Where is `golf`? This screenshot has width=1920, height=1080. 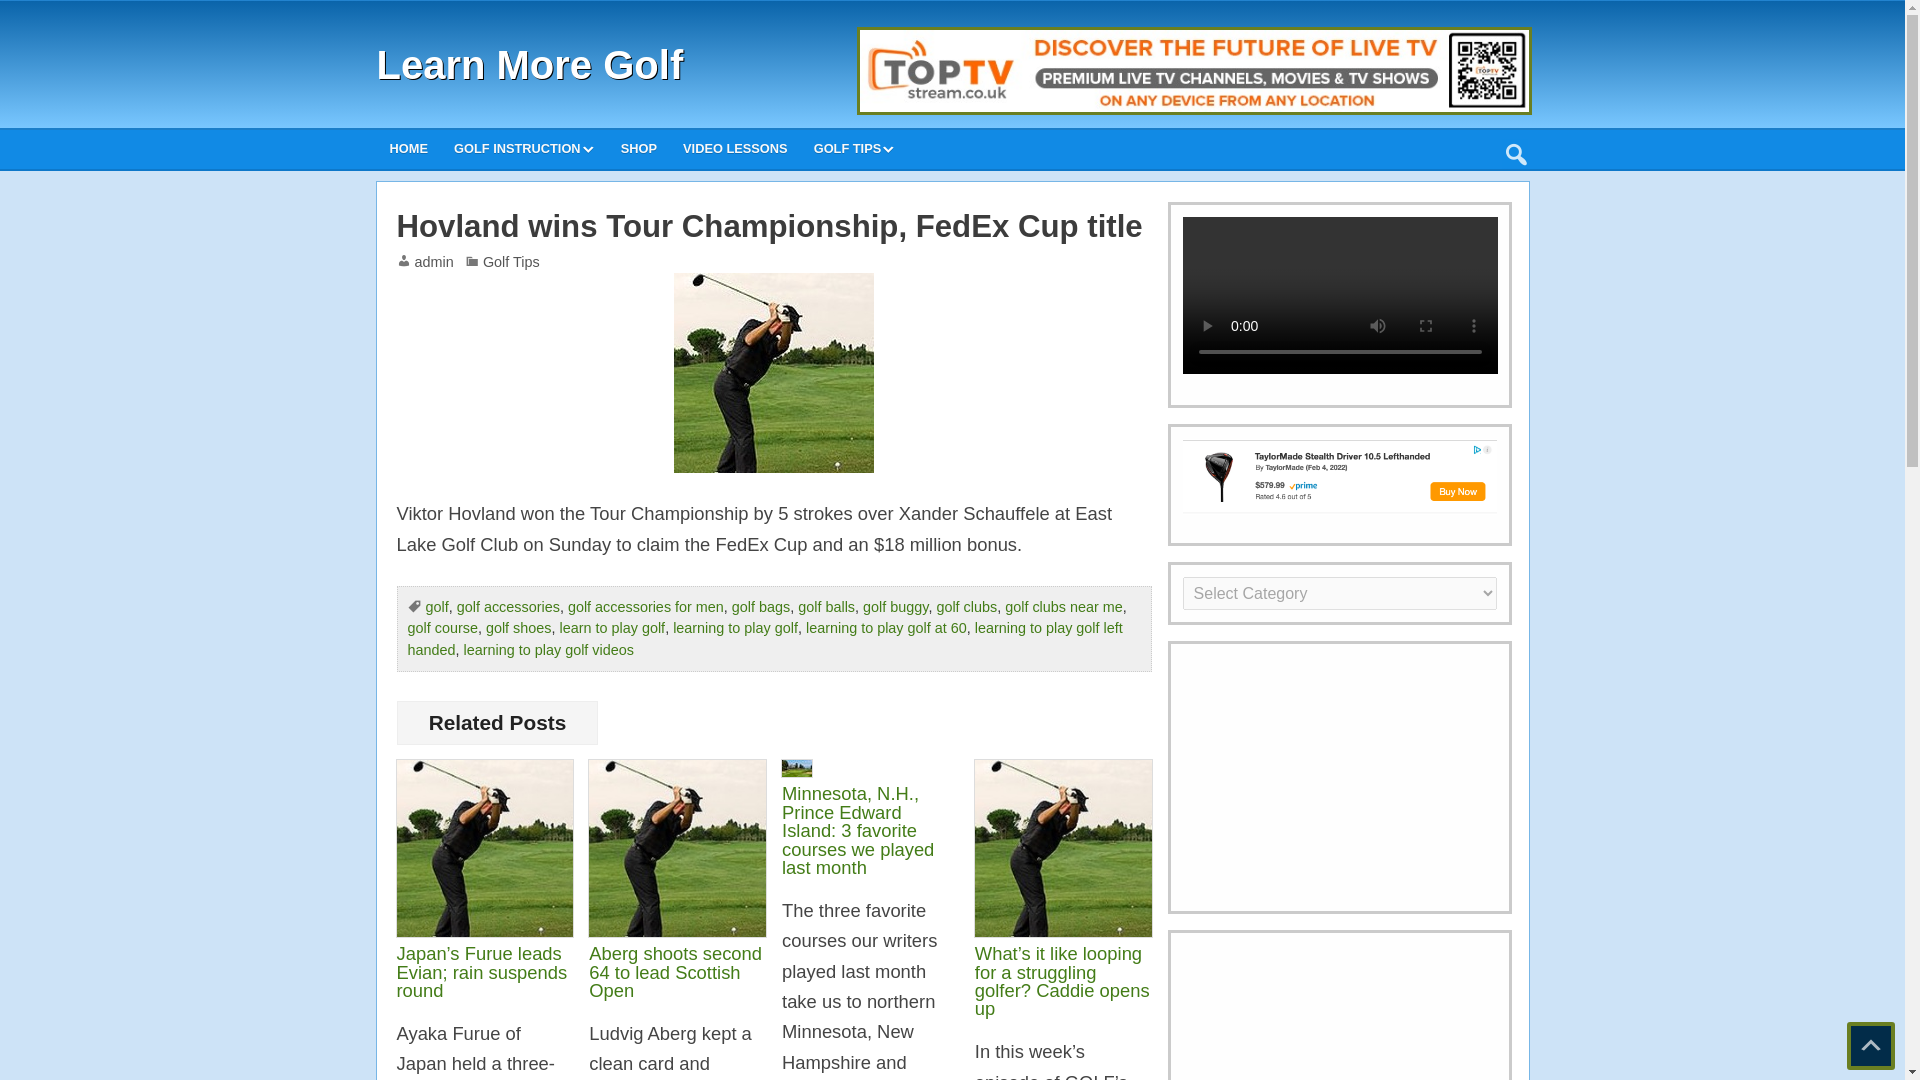
golf is located at coordinates (438, 606).